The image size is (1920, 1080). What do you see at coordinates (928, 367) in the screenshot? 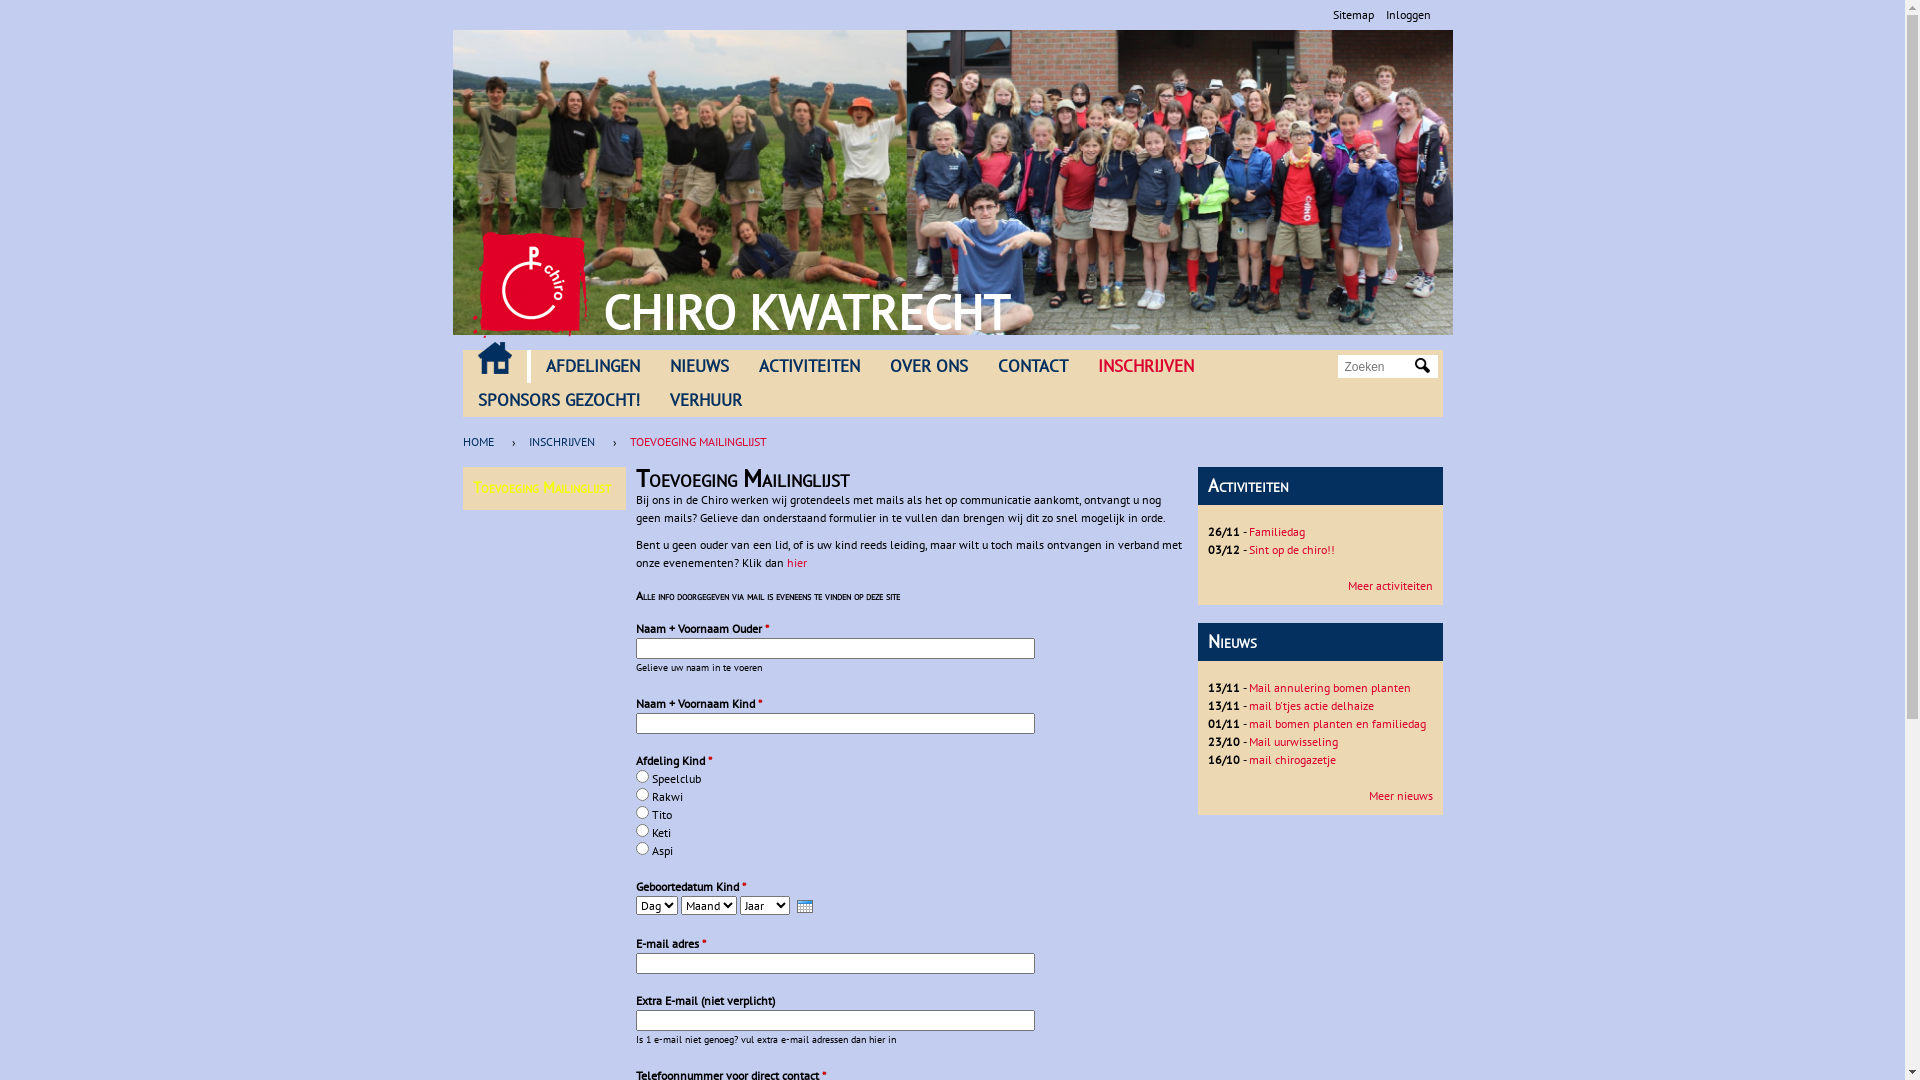
I see `OVER ONS` at bounding box center [928, 367].